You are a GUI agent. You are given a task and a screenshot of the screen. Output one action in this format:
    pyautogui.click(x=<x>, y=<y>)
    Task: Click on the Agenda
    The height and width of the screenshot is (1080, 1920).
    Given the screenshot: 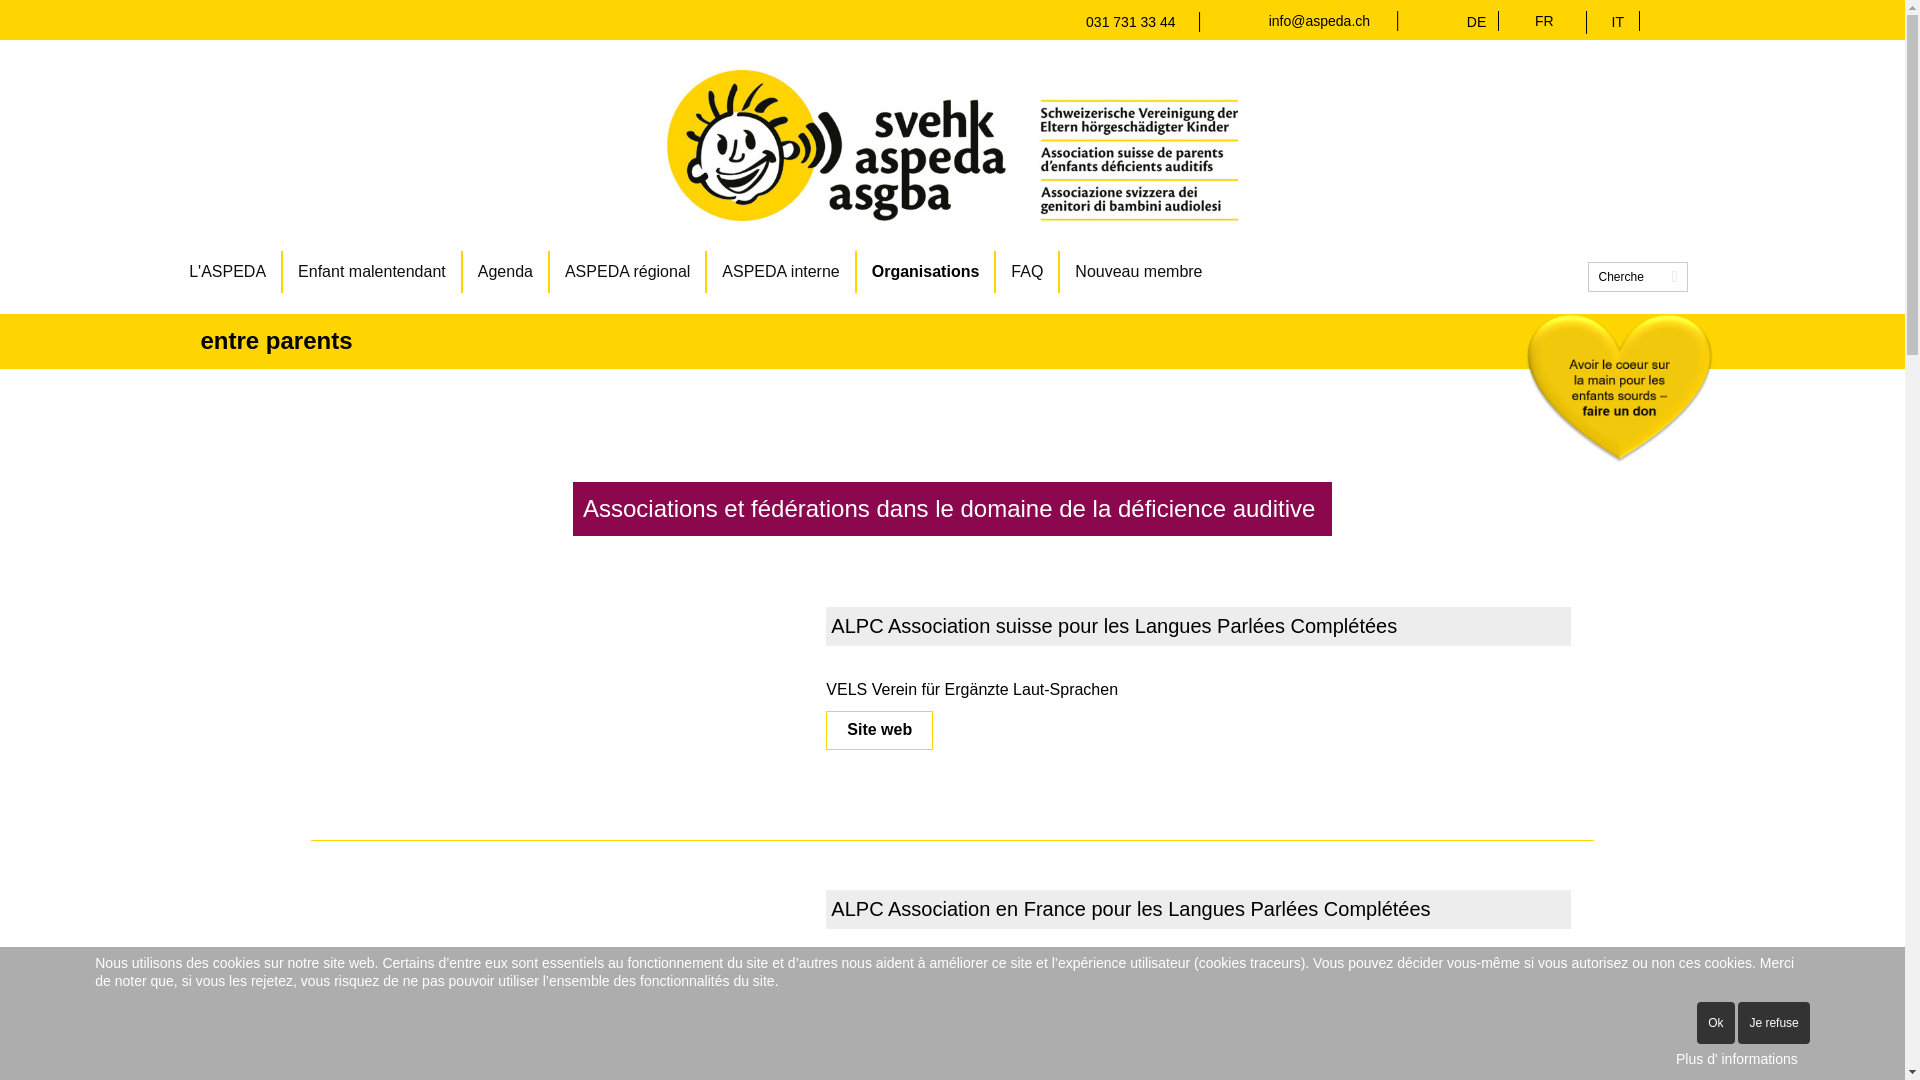 What is the action you would take?
    pyautogui.click(x=506, y=272)
    